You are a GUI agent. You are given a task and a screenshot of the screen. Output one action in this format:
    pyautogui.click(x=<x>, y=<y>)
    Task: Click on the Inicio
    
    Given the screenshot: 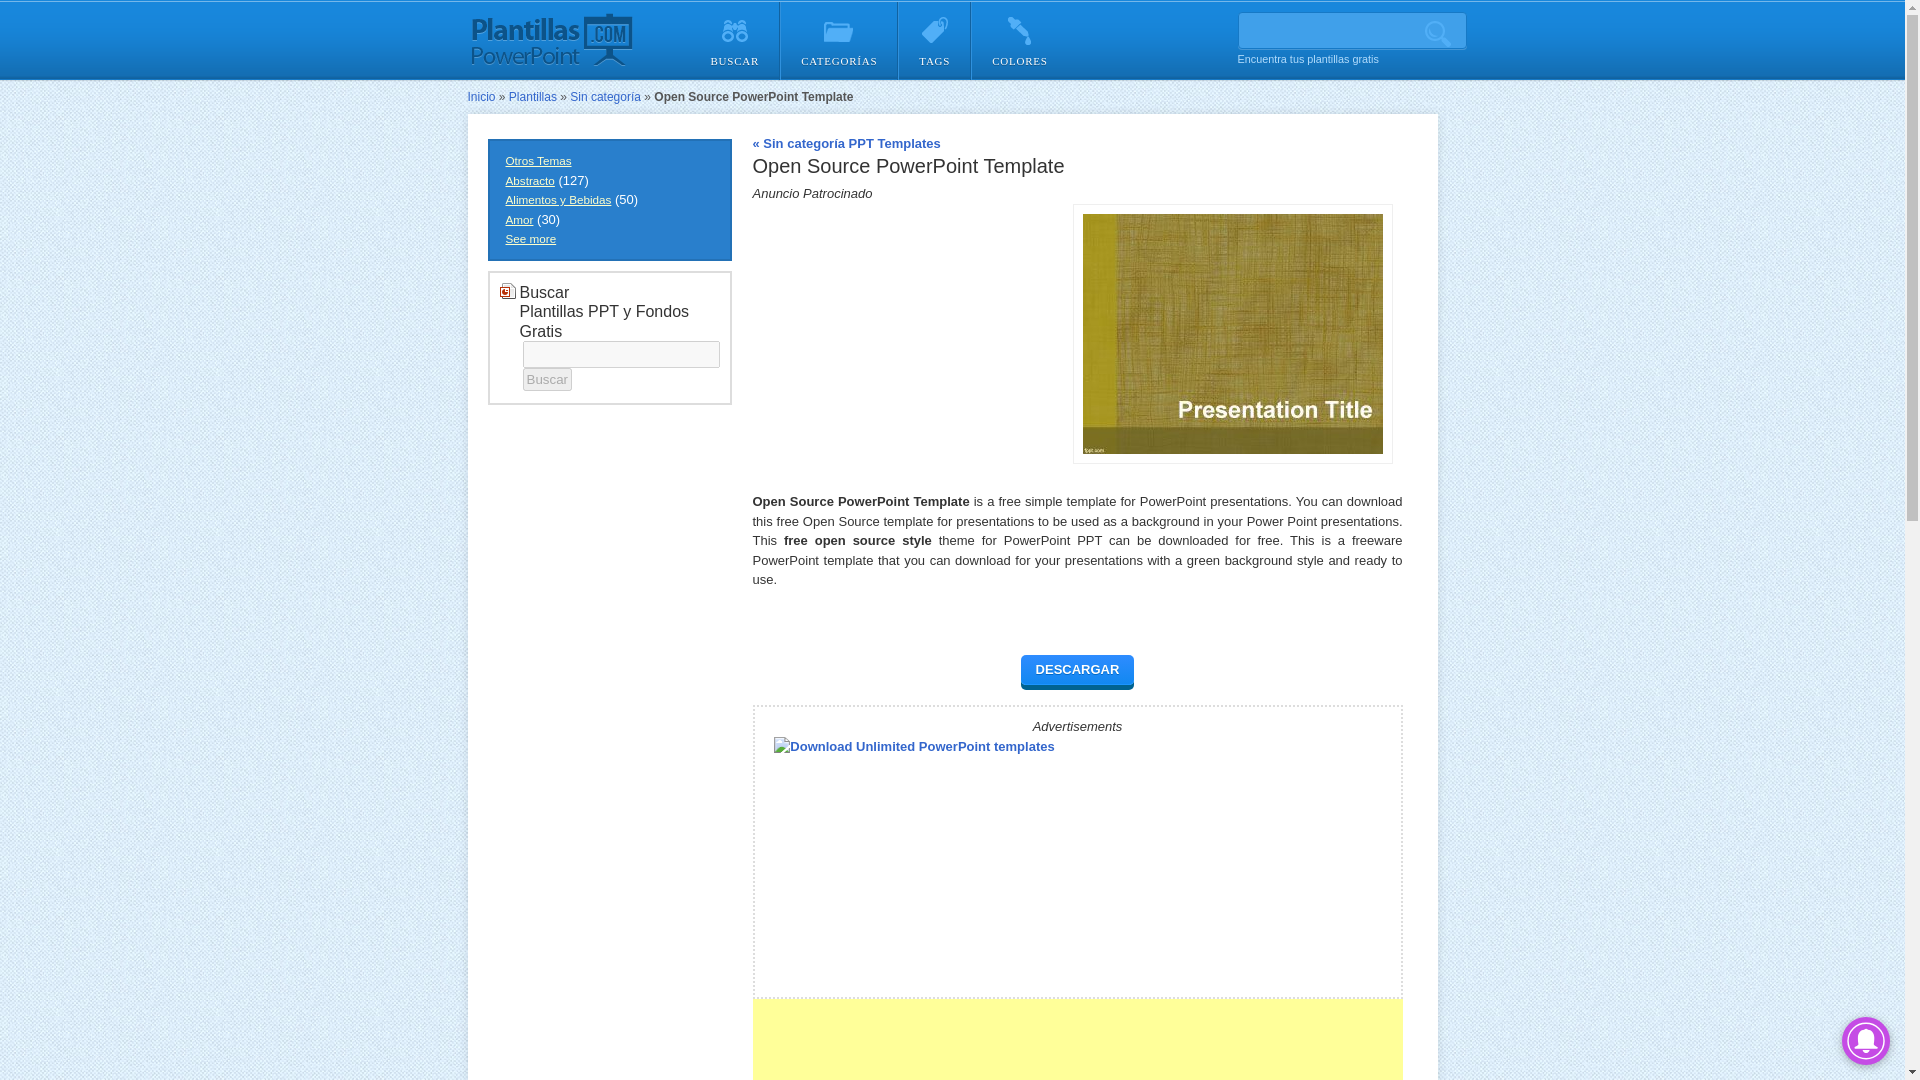 What is the action you would take?
    pyautogui.click(x=482, y=96)
    